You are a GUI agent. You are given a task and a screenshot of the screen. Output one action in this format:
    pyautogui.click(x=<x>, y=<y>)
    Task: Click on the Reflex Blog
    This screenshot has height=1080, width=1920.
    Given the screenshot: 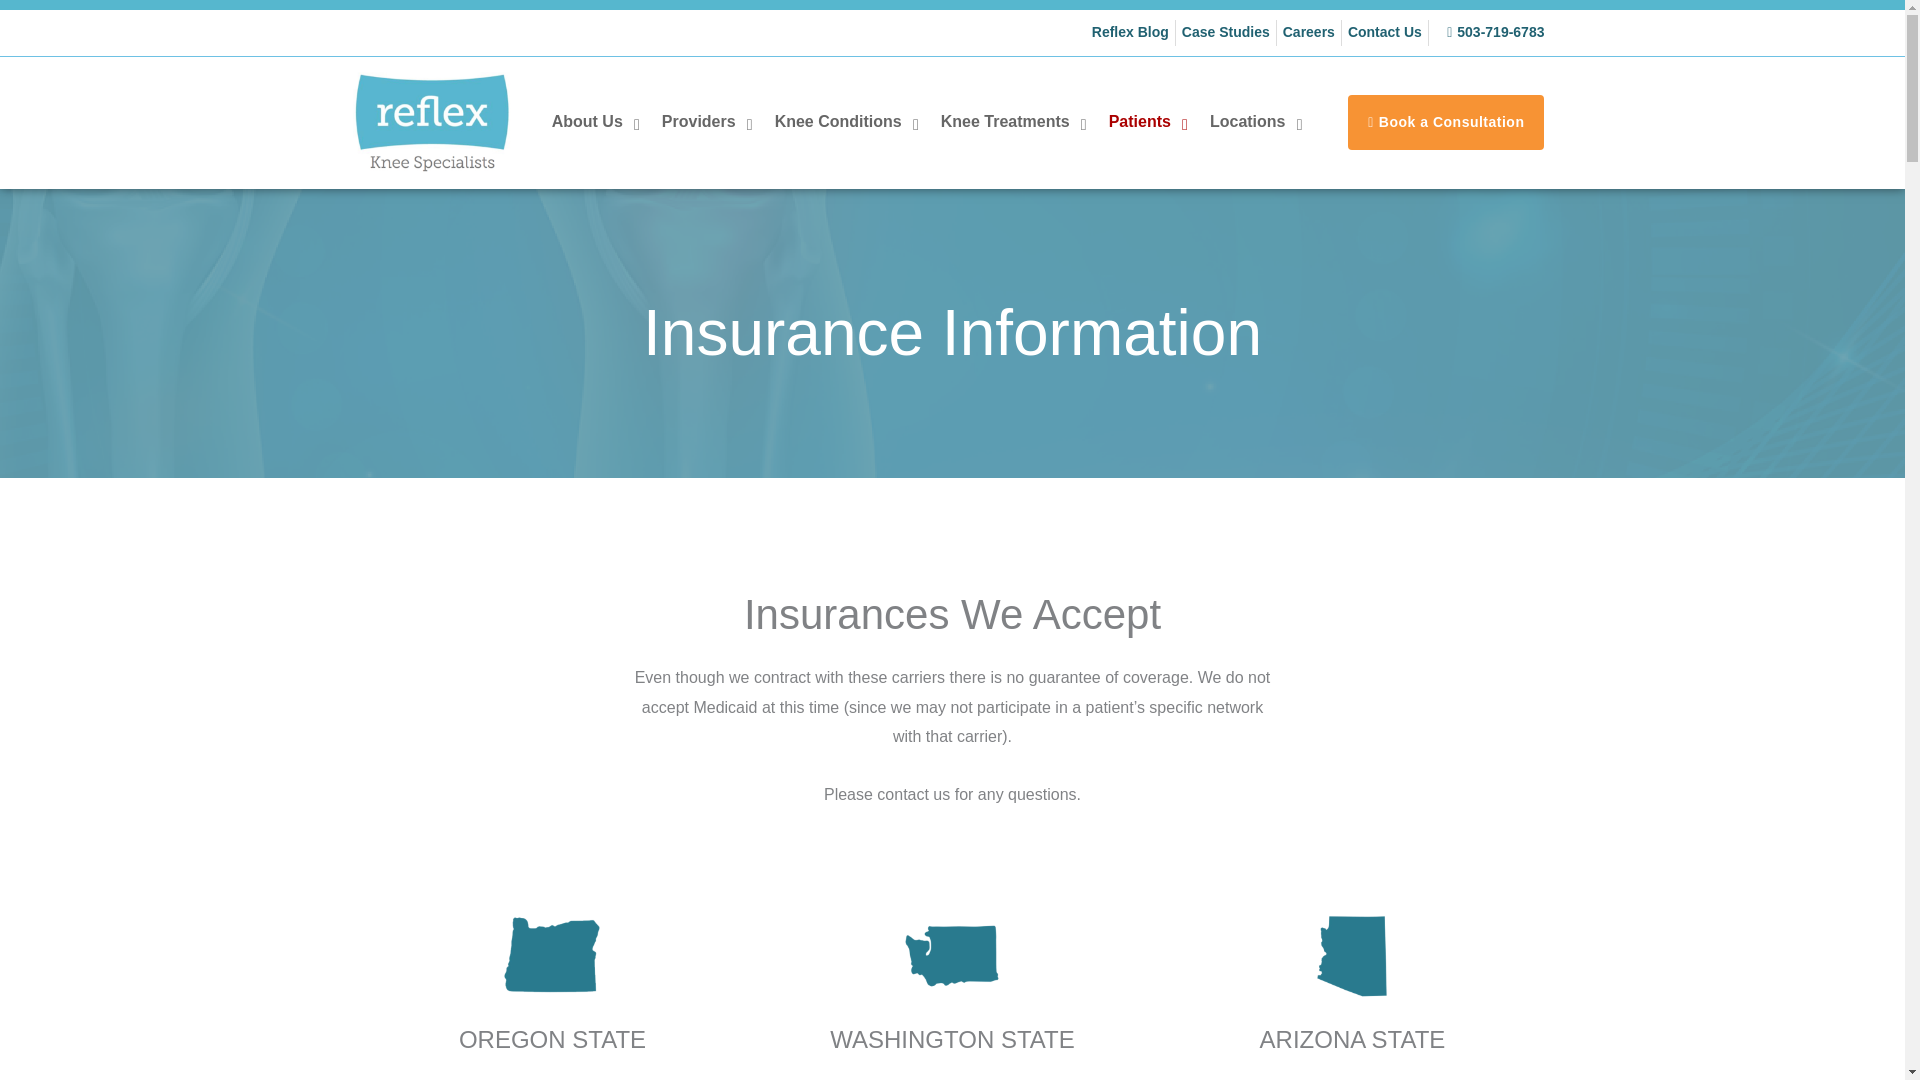 What is the action you would take?
    pyautogui.click(x=1130, y=33)
    